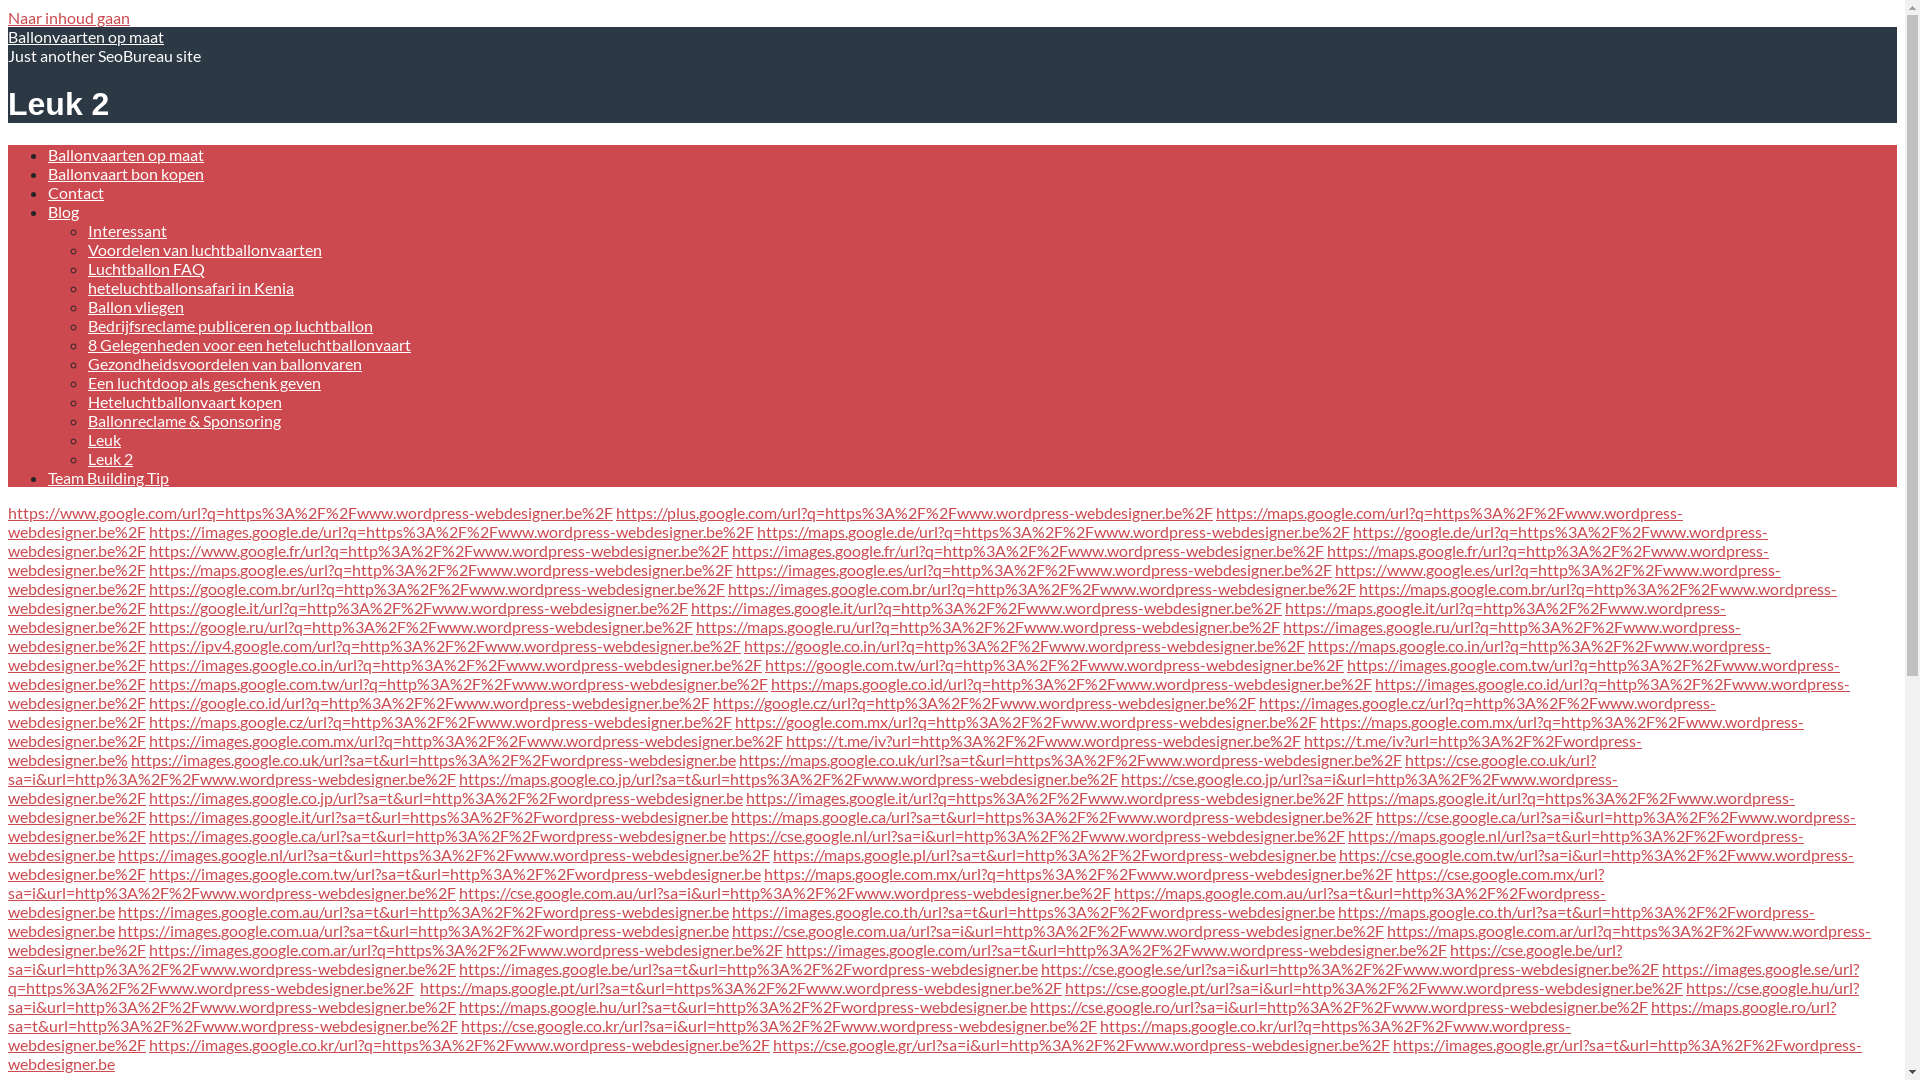 The height and width of the screenshot is (1080, 1920). What do you see at coordinates (205, 250) in the screenshot?
I see `Voordelen van luchtballonvaarten` at bounding box center [205, 250].